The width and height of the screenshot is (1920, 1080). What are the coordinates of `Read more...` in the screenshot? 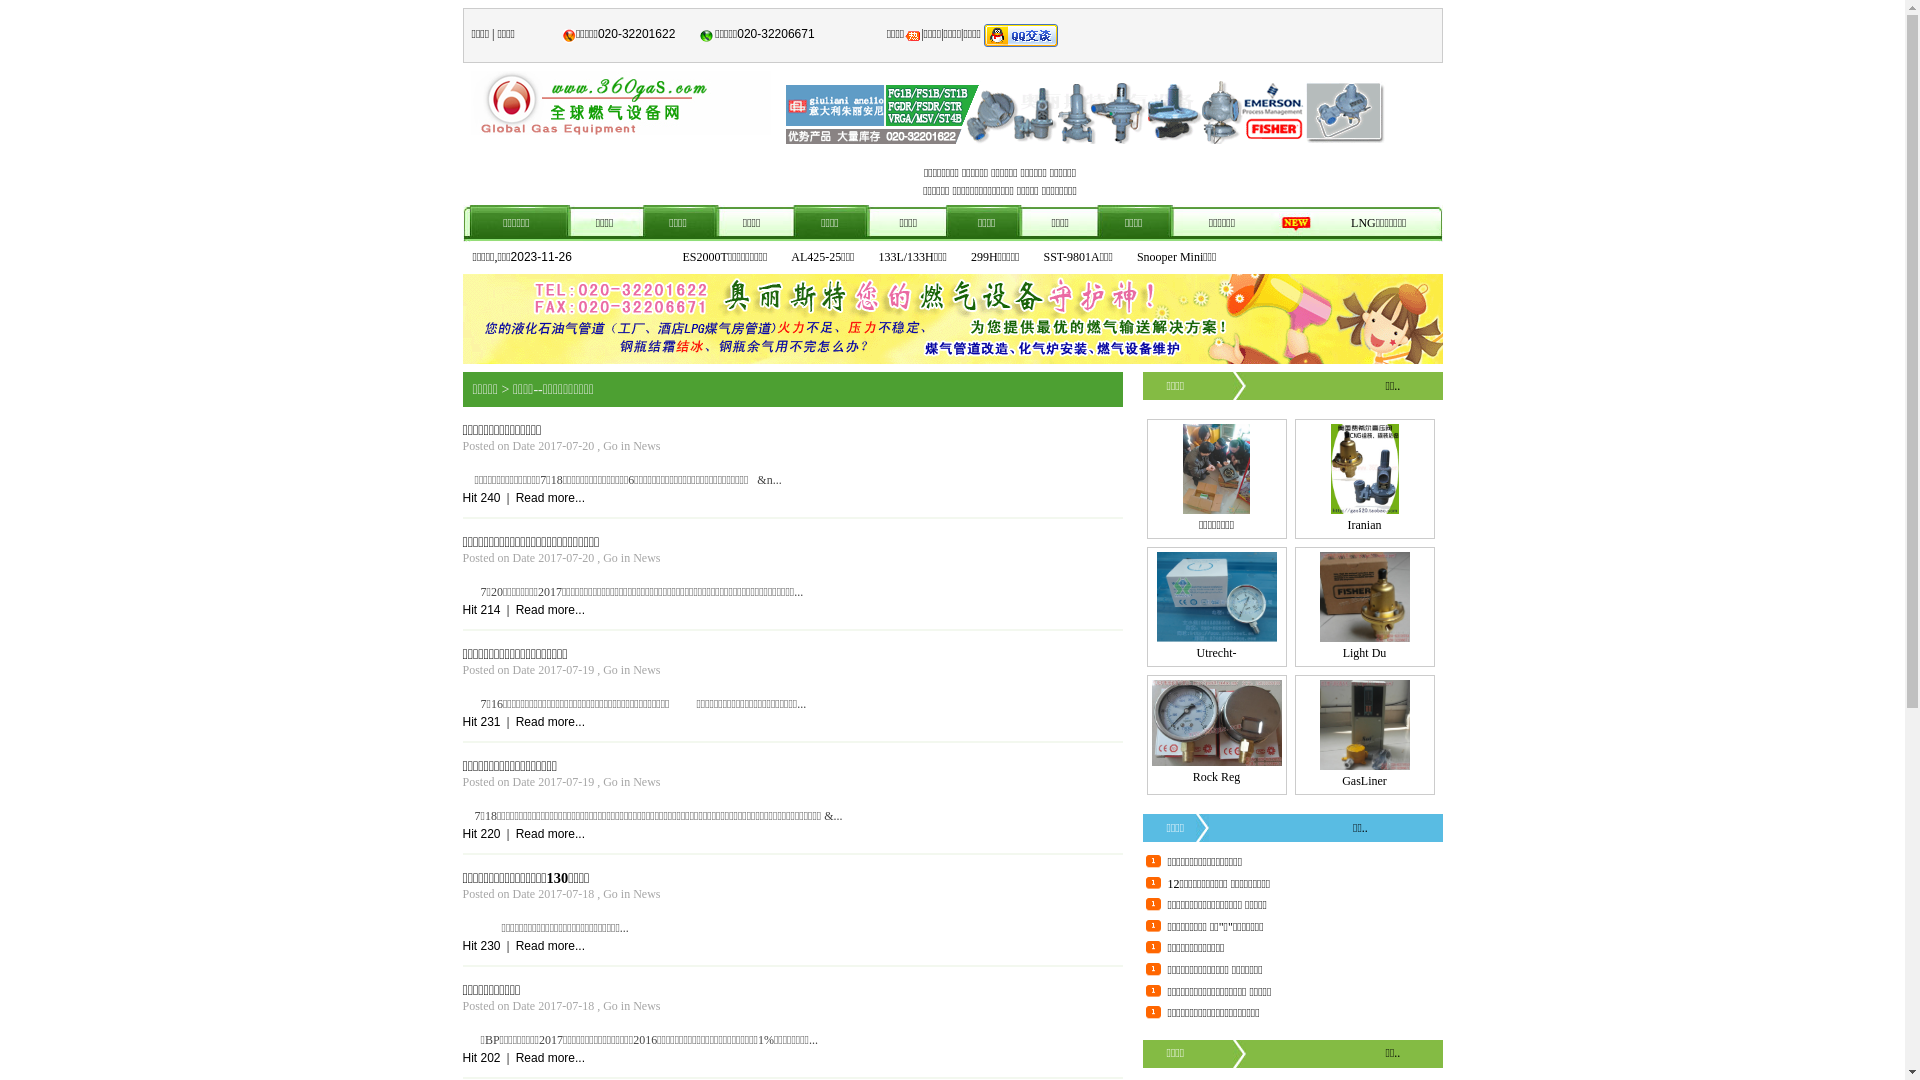 It's located at (550, 1058).